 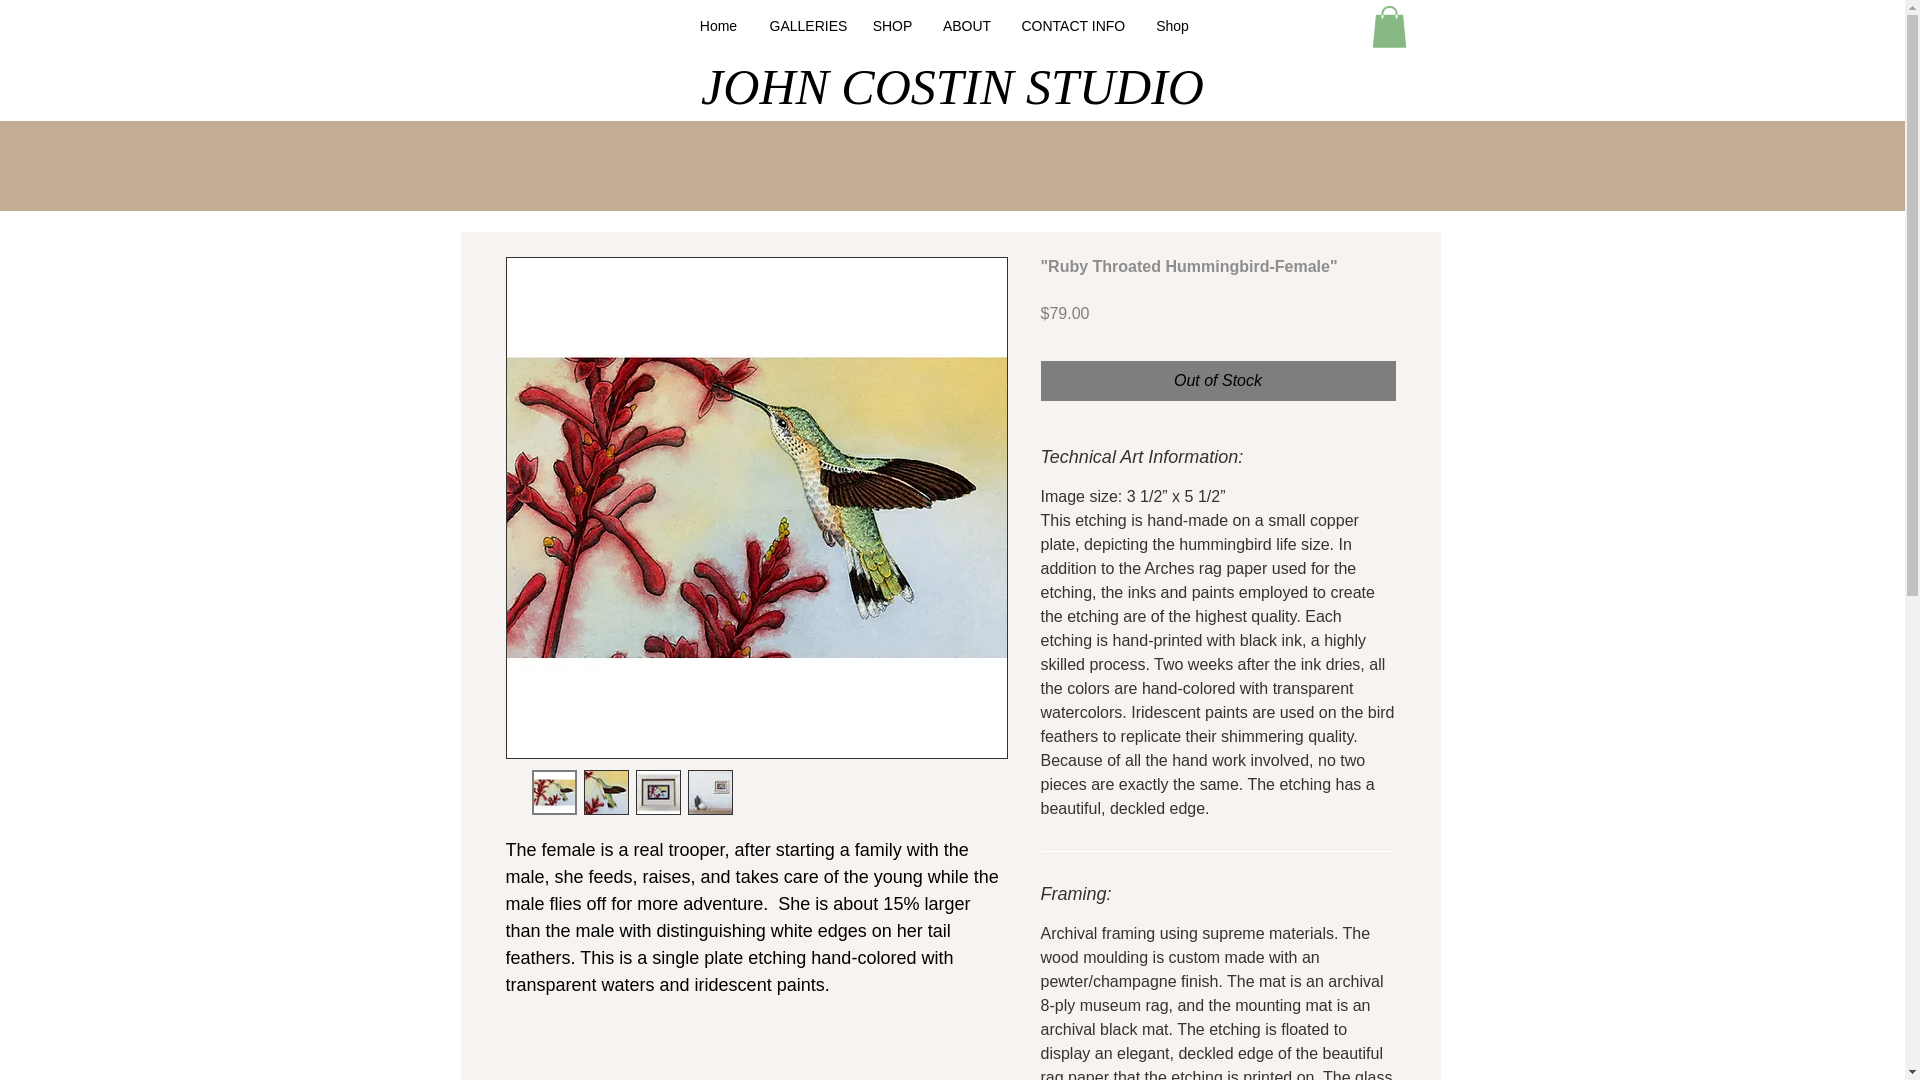 I want to click on ABOUT, so click(x=966, y=26).